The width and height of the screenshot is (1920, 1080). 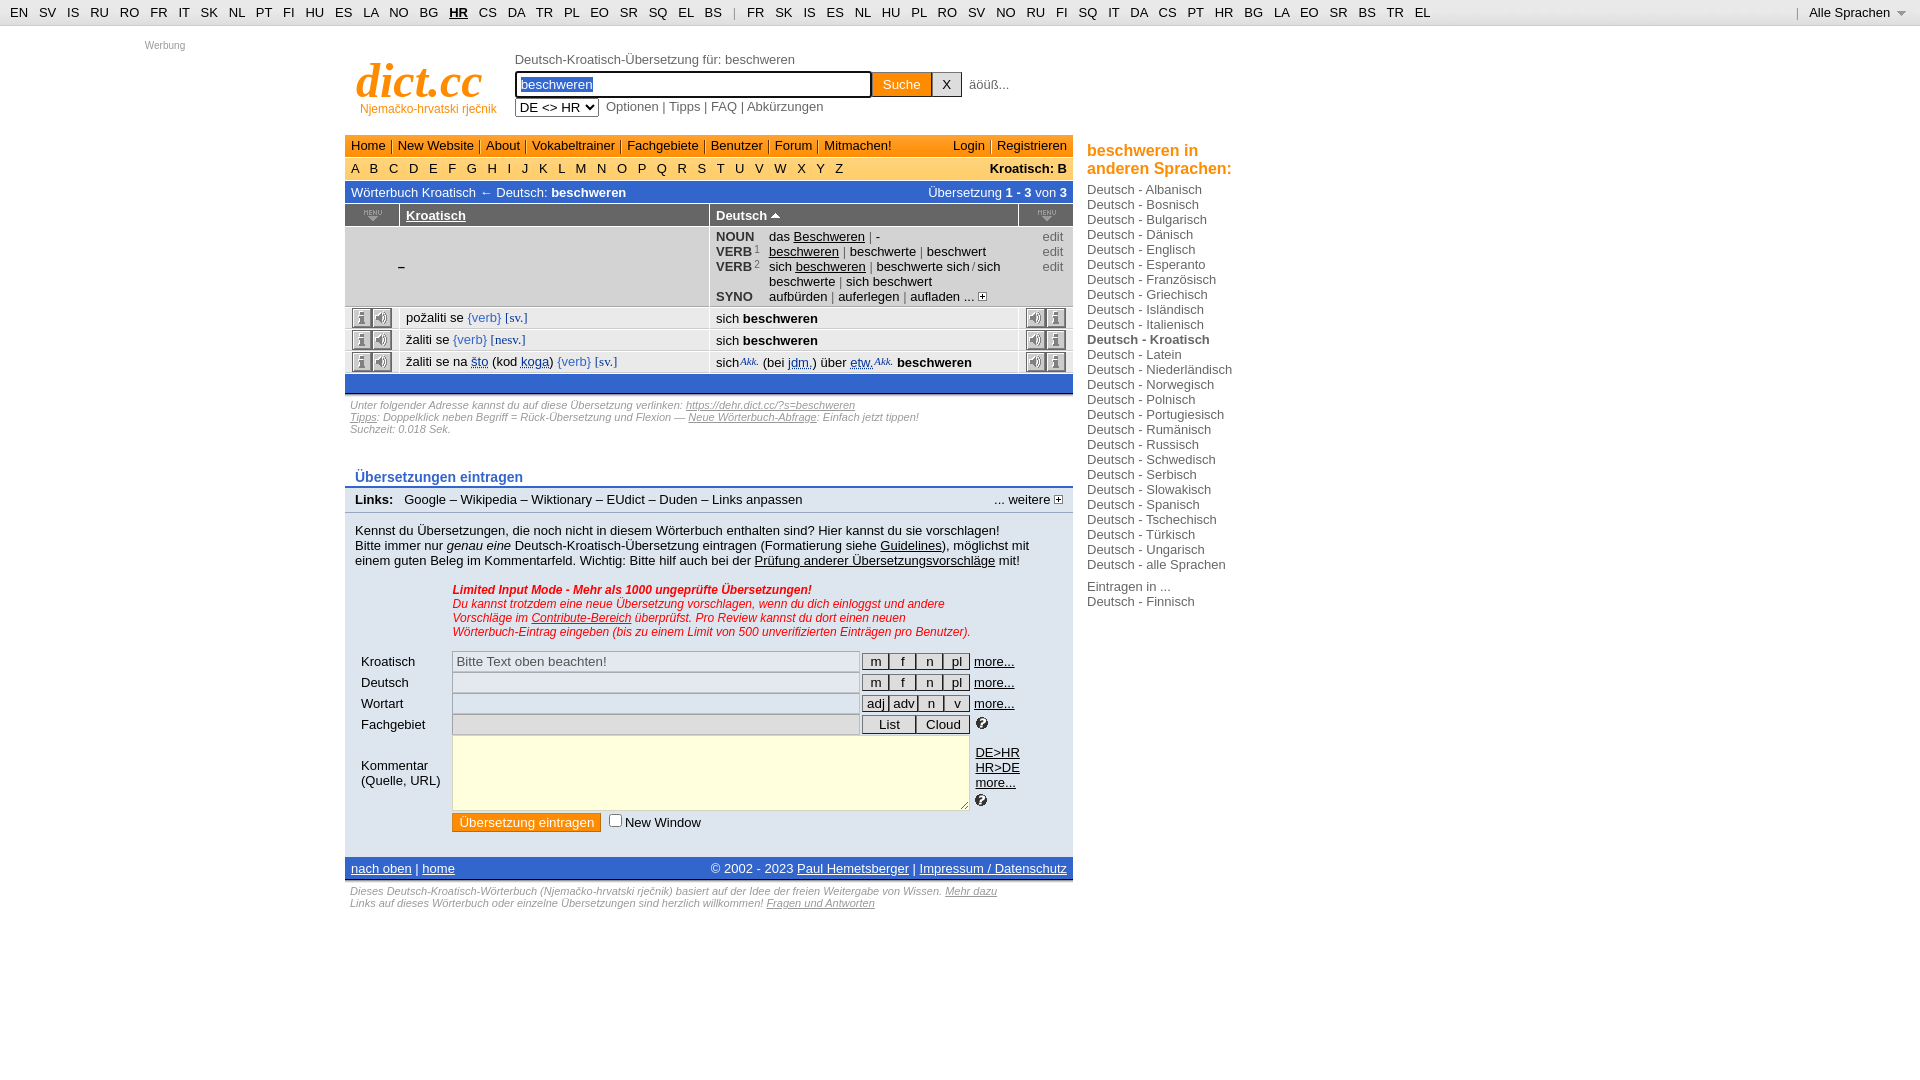 I want to click on DA, so click(x=1138, y=12).